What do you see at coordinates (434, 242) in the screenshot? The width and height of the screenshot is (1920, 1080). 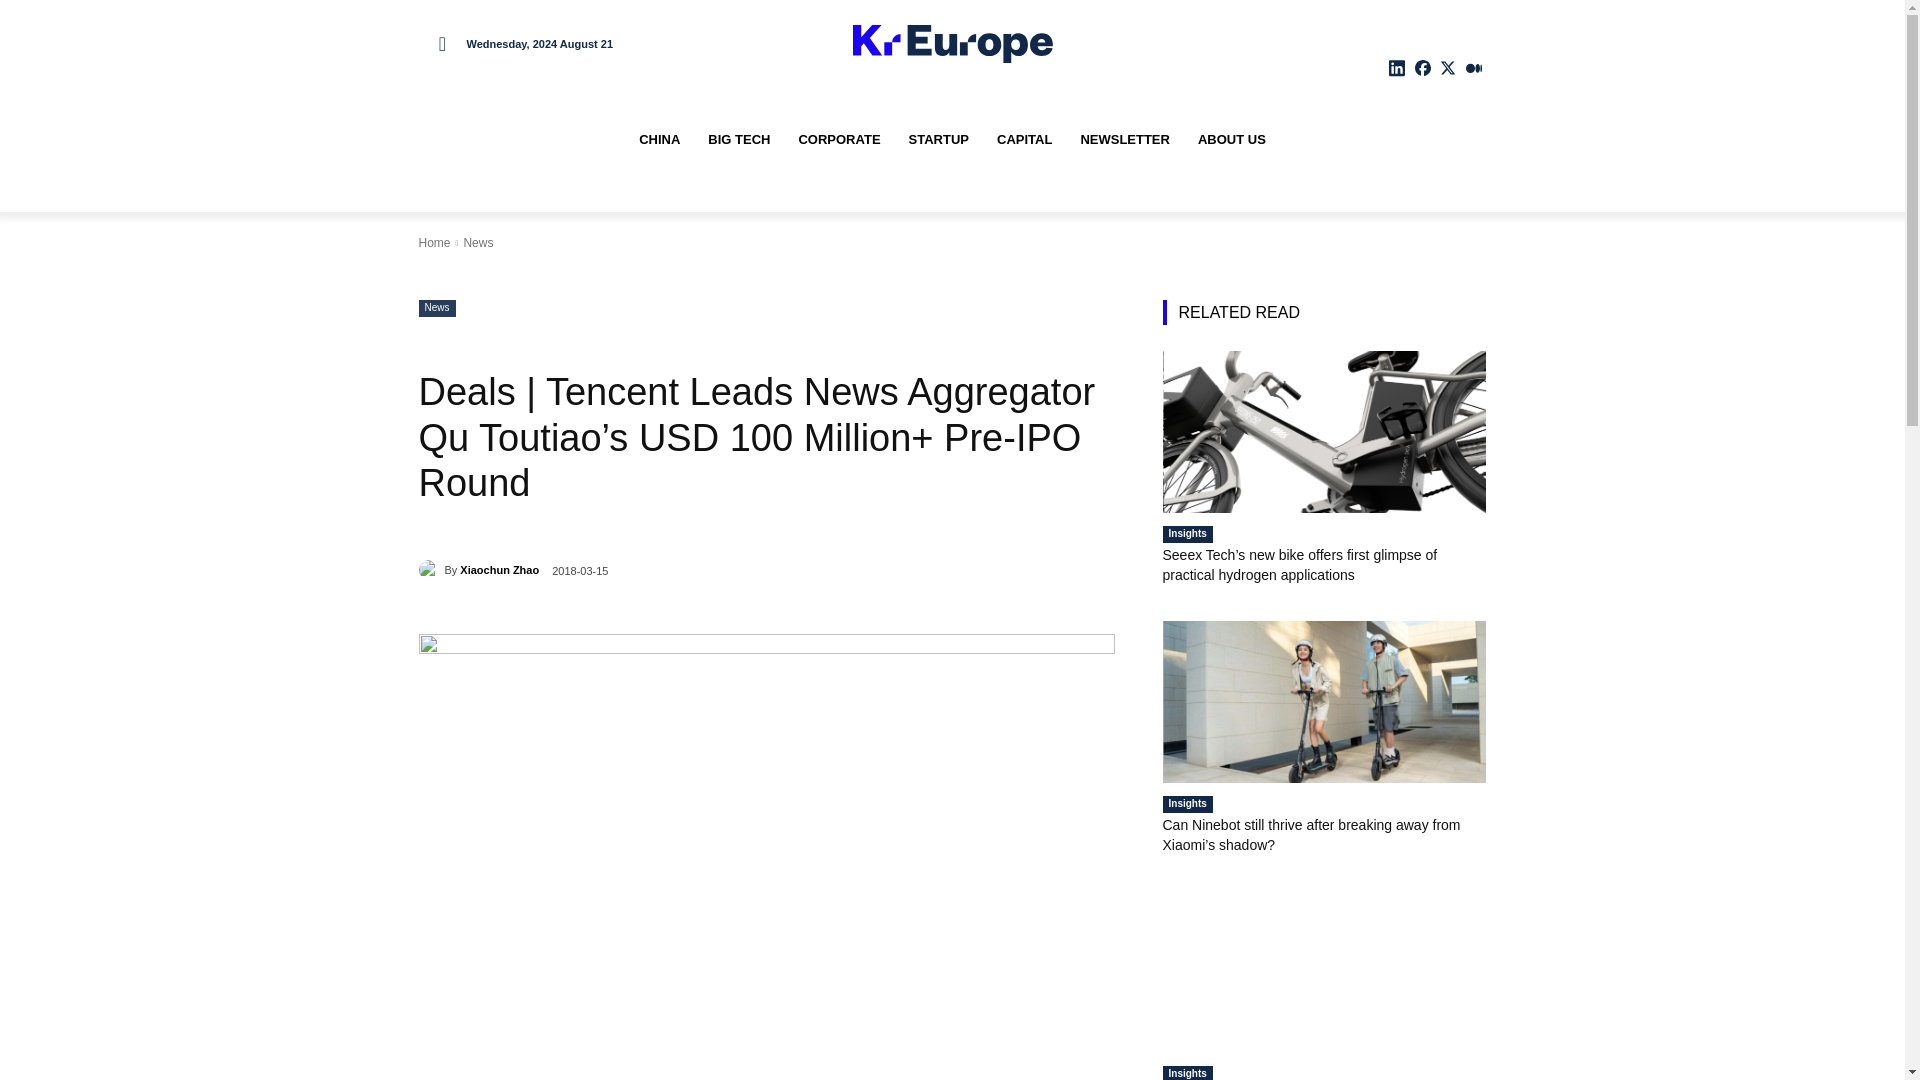 I see `Home` at bounding box center [434, 242].